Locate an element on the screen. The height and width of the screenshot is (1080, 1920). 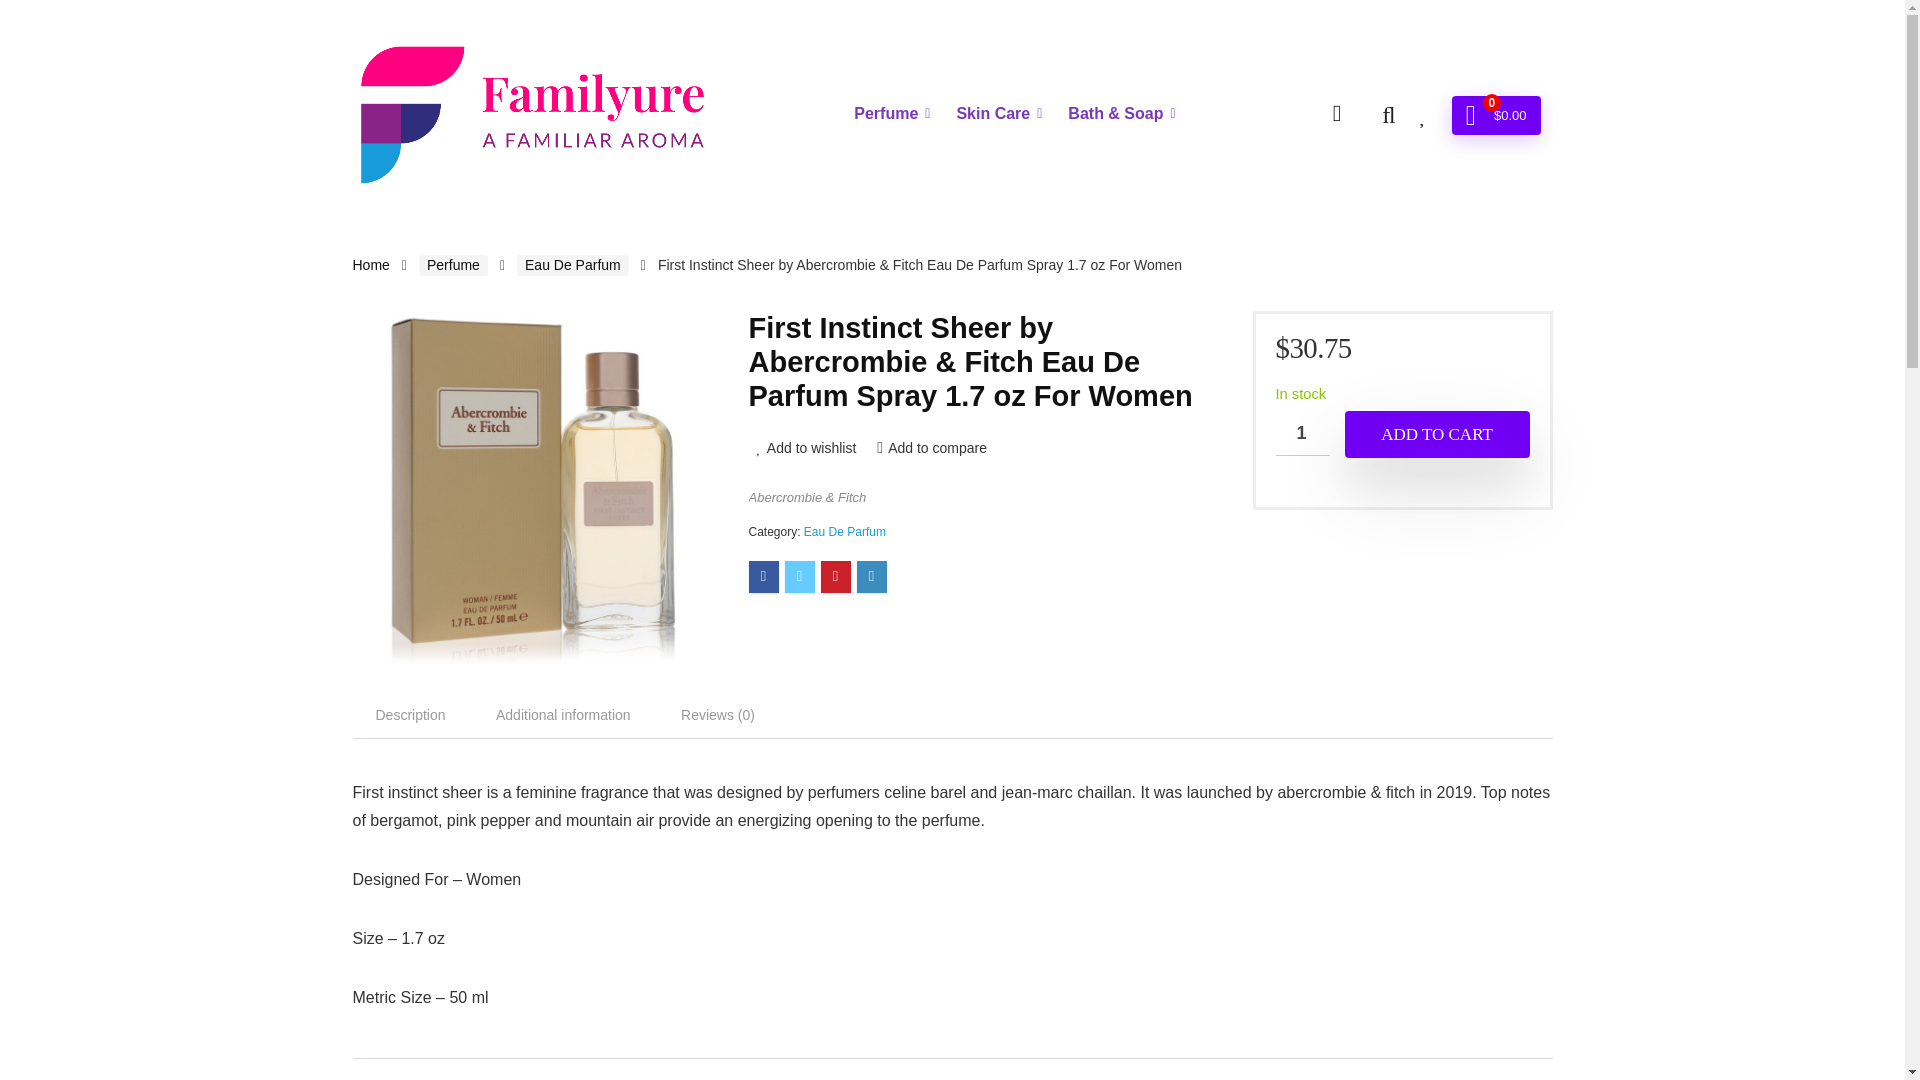
Eau De Parfum is located at coordinates (572, 265).